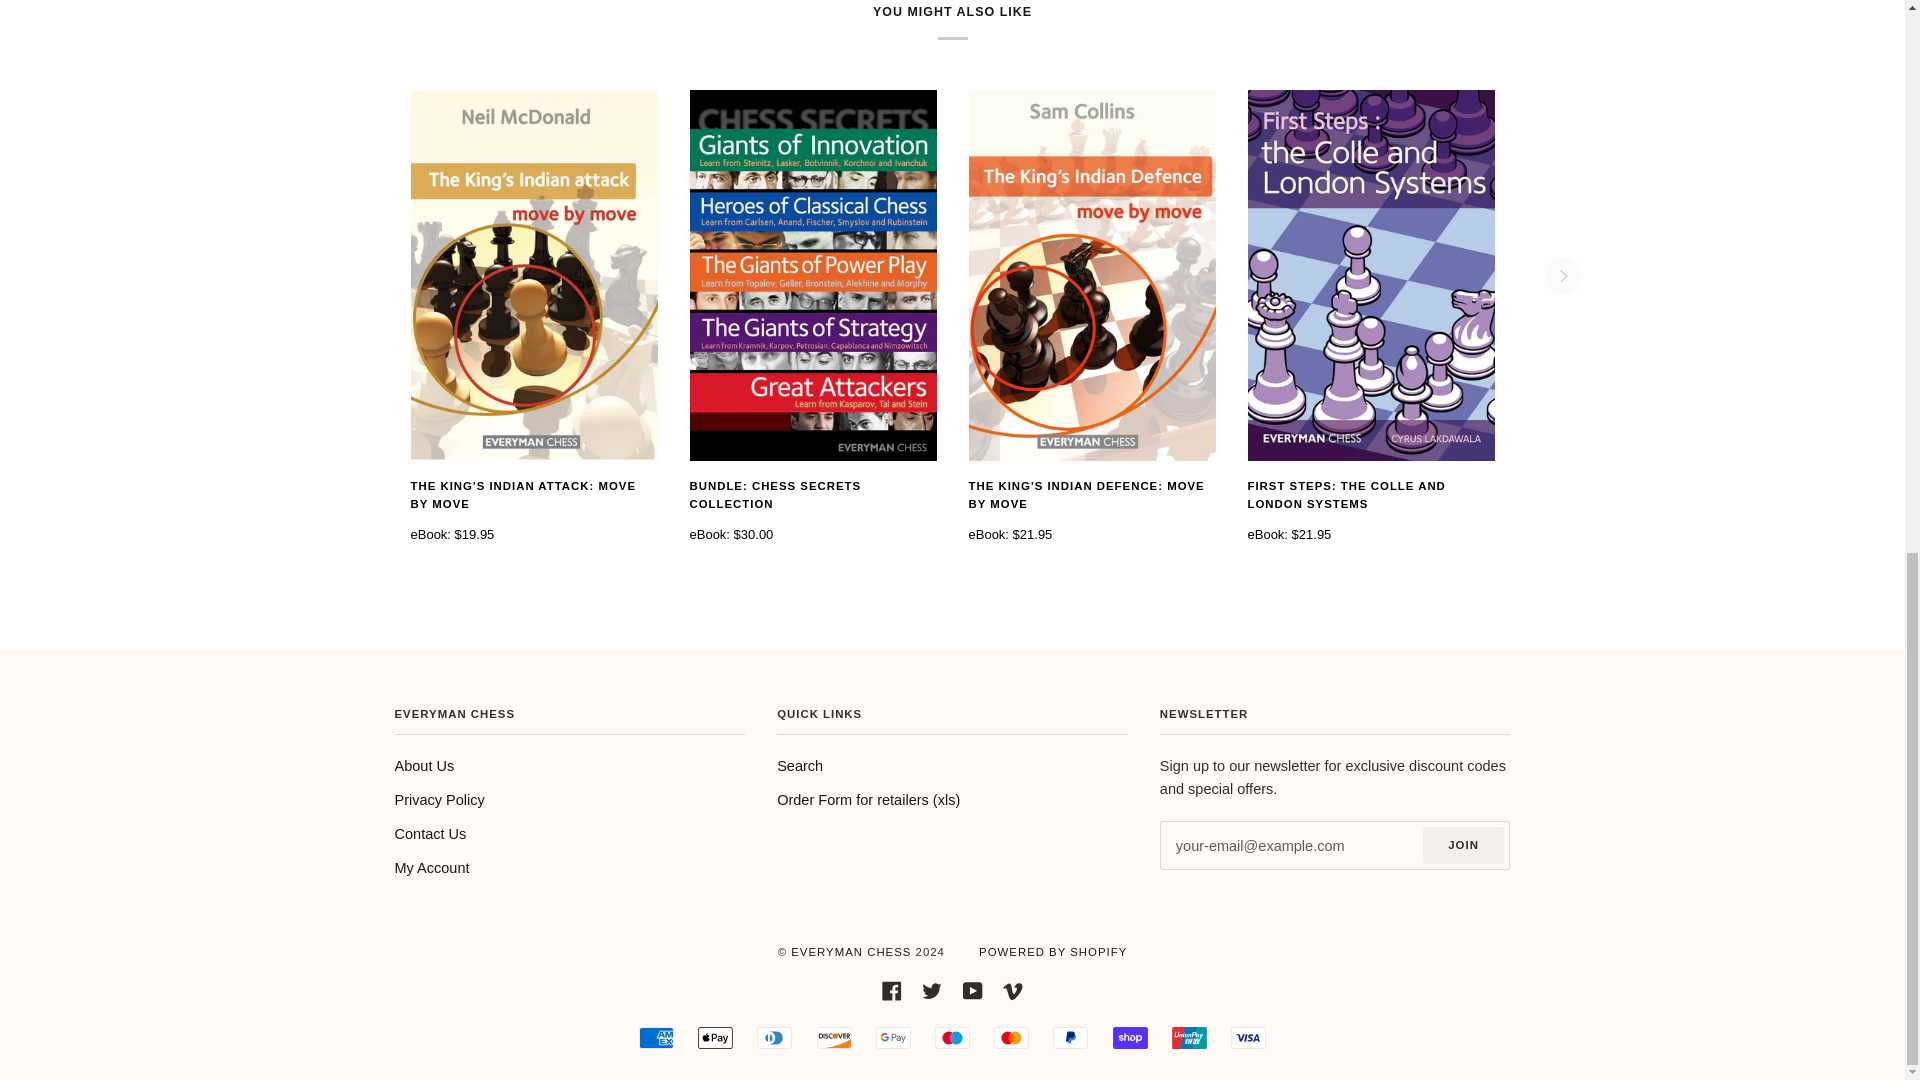 This screenshot has width=1920, height=1080. I want to click on YouTube, so click(973, 989).